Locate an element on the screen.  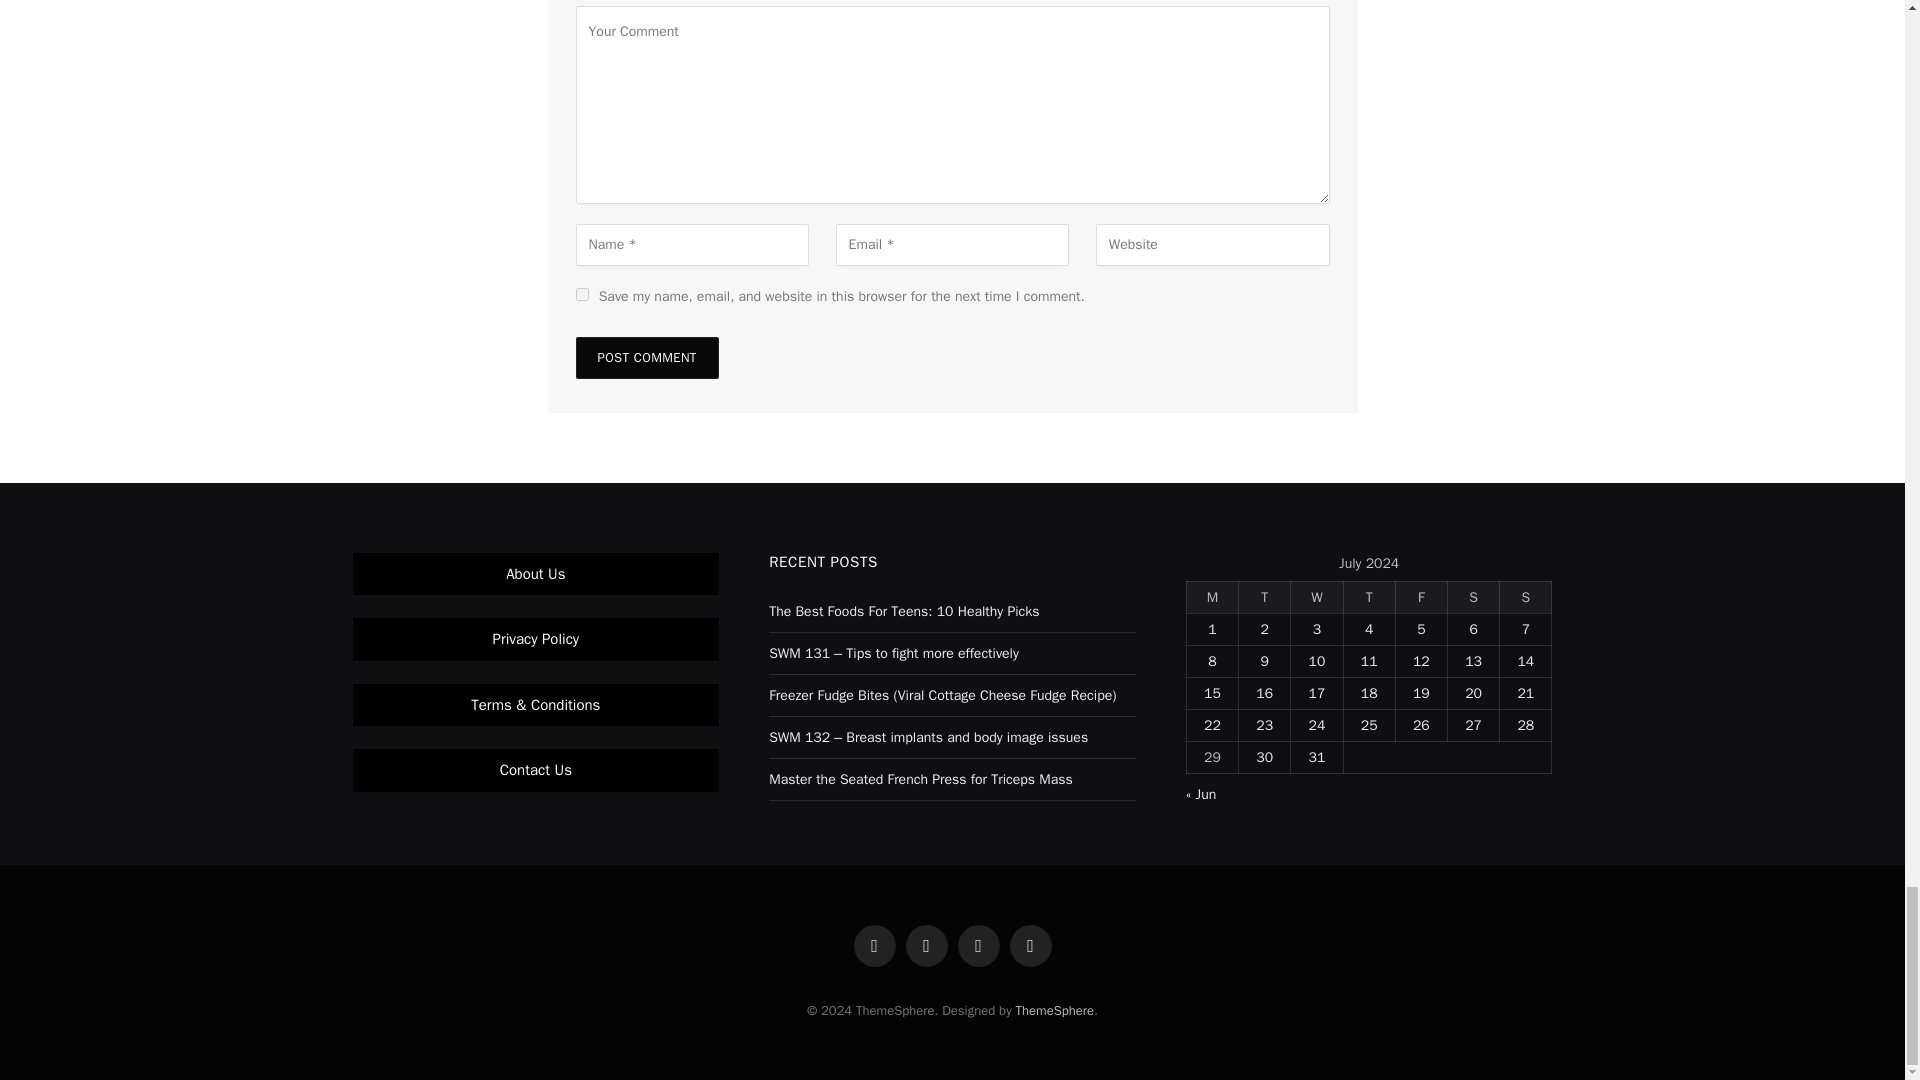
About Us is located at coordinates (535, 574).